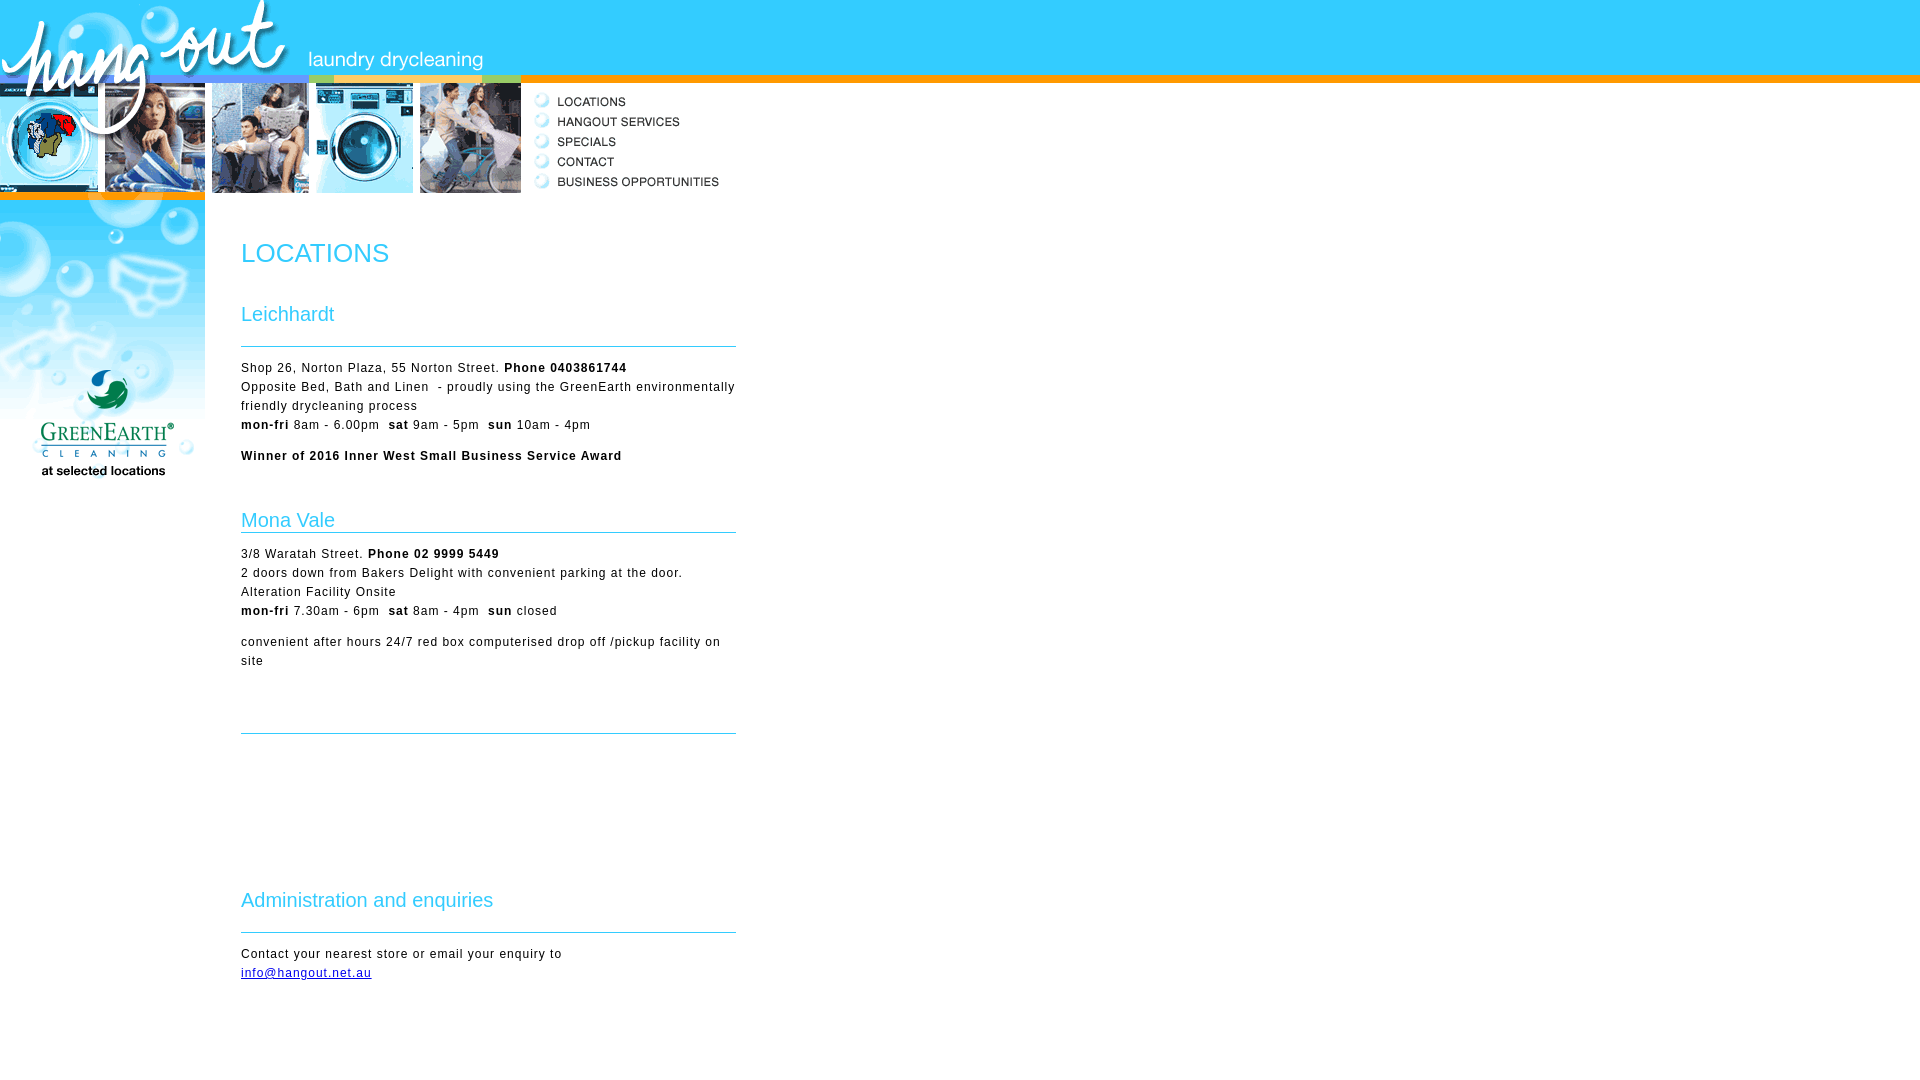  What do you see at coordinates (306, 973) in the screenshot?
I see `info@hangout.net.au` at bounding box center [306, 973].